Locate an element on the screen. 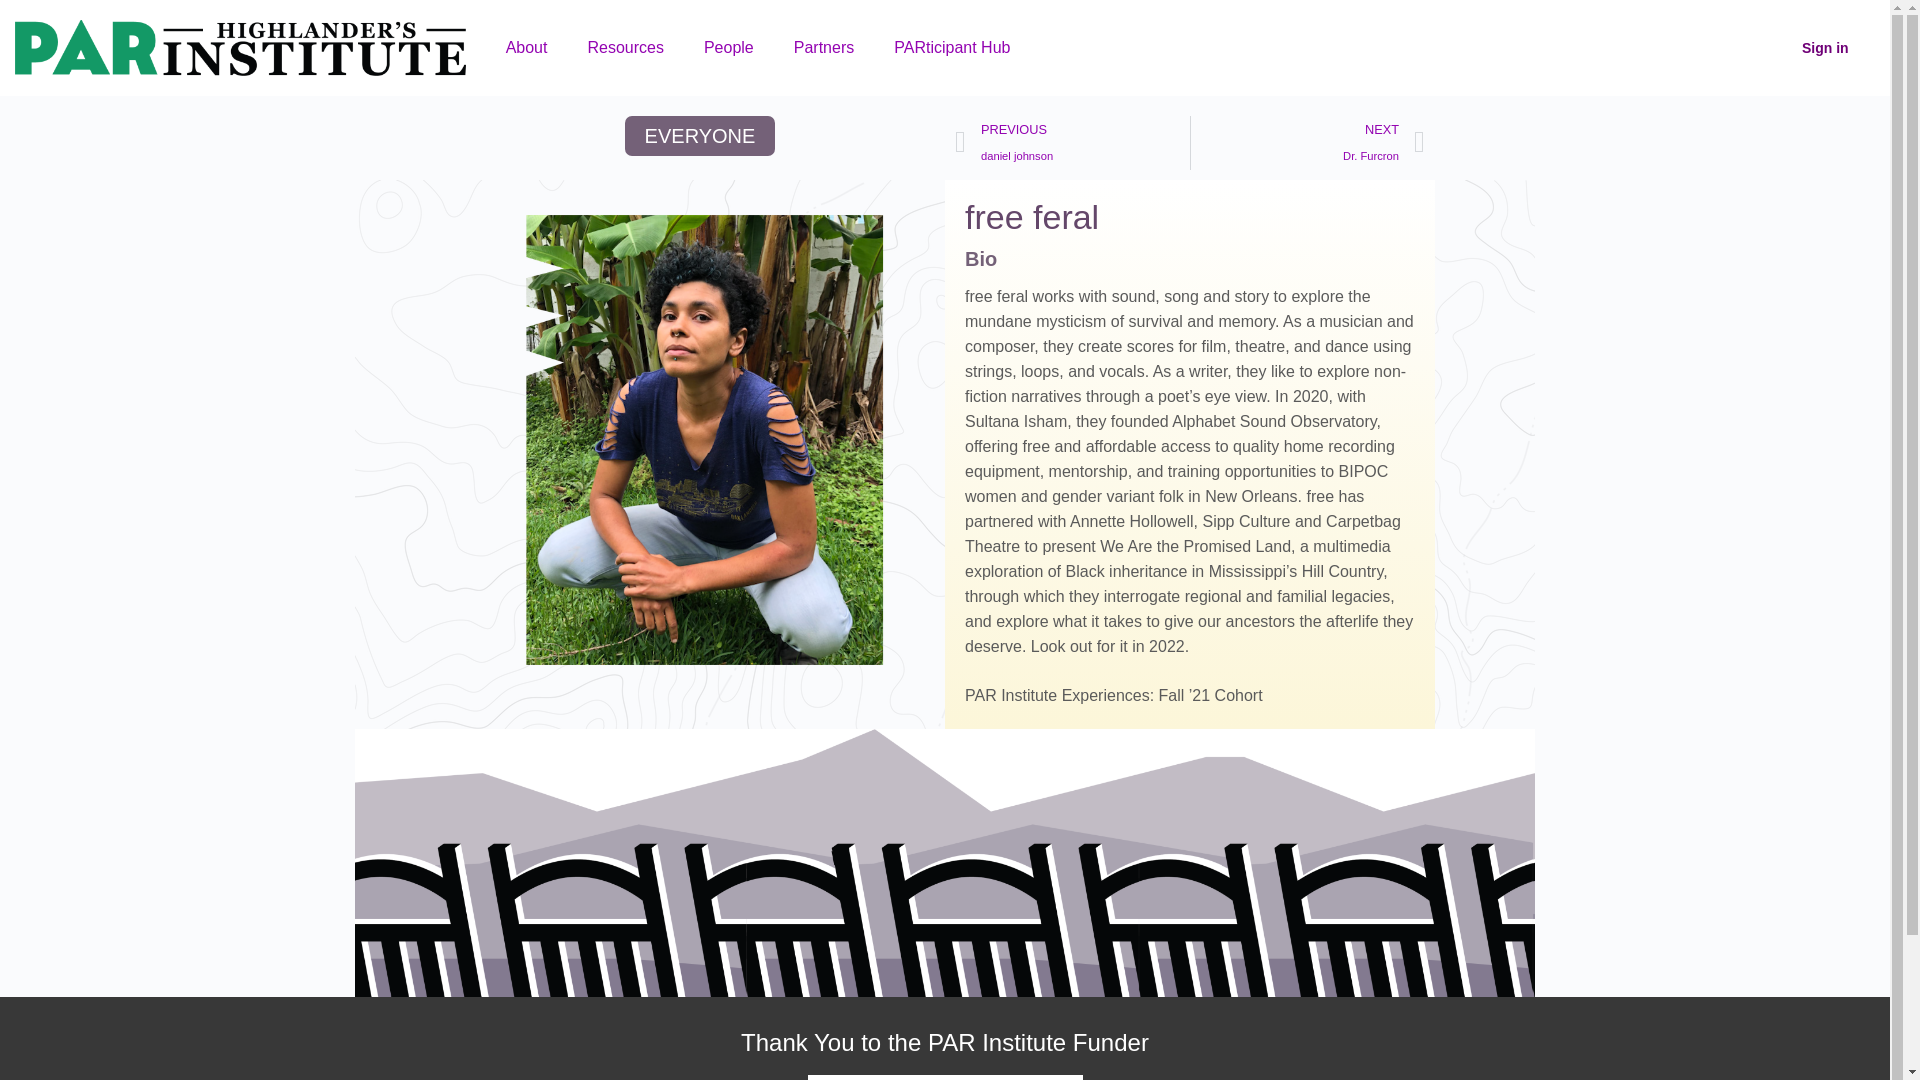 Image resolution: width=1920 pixels, height=1080 pixels. People is located at coordinates (1307, 142).